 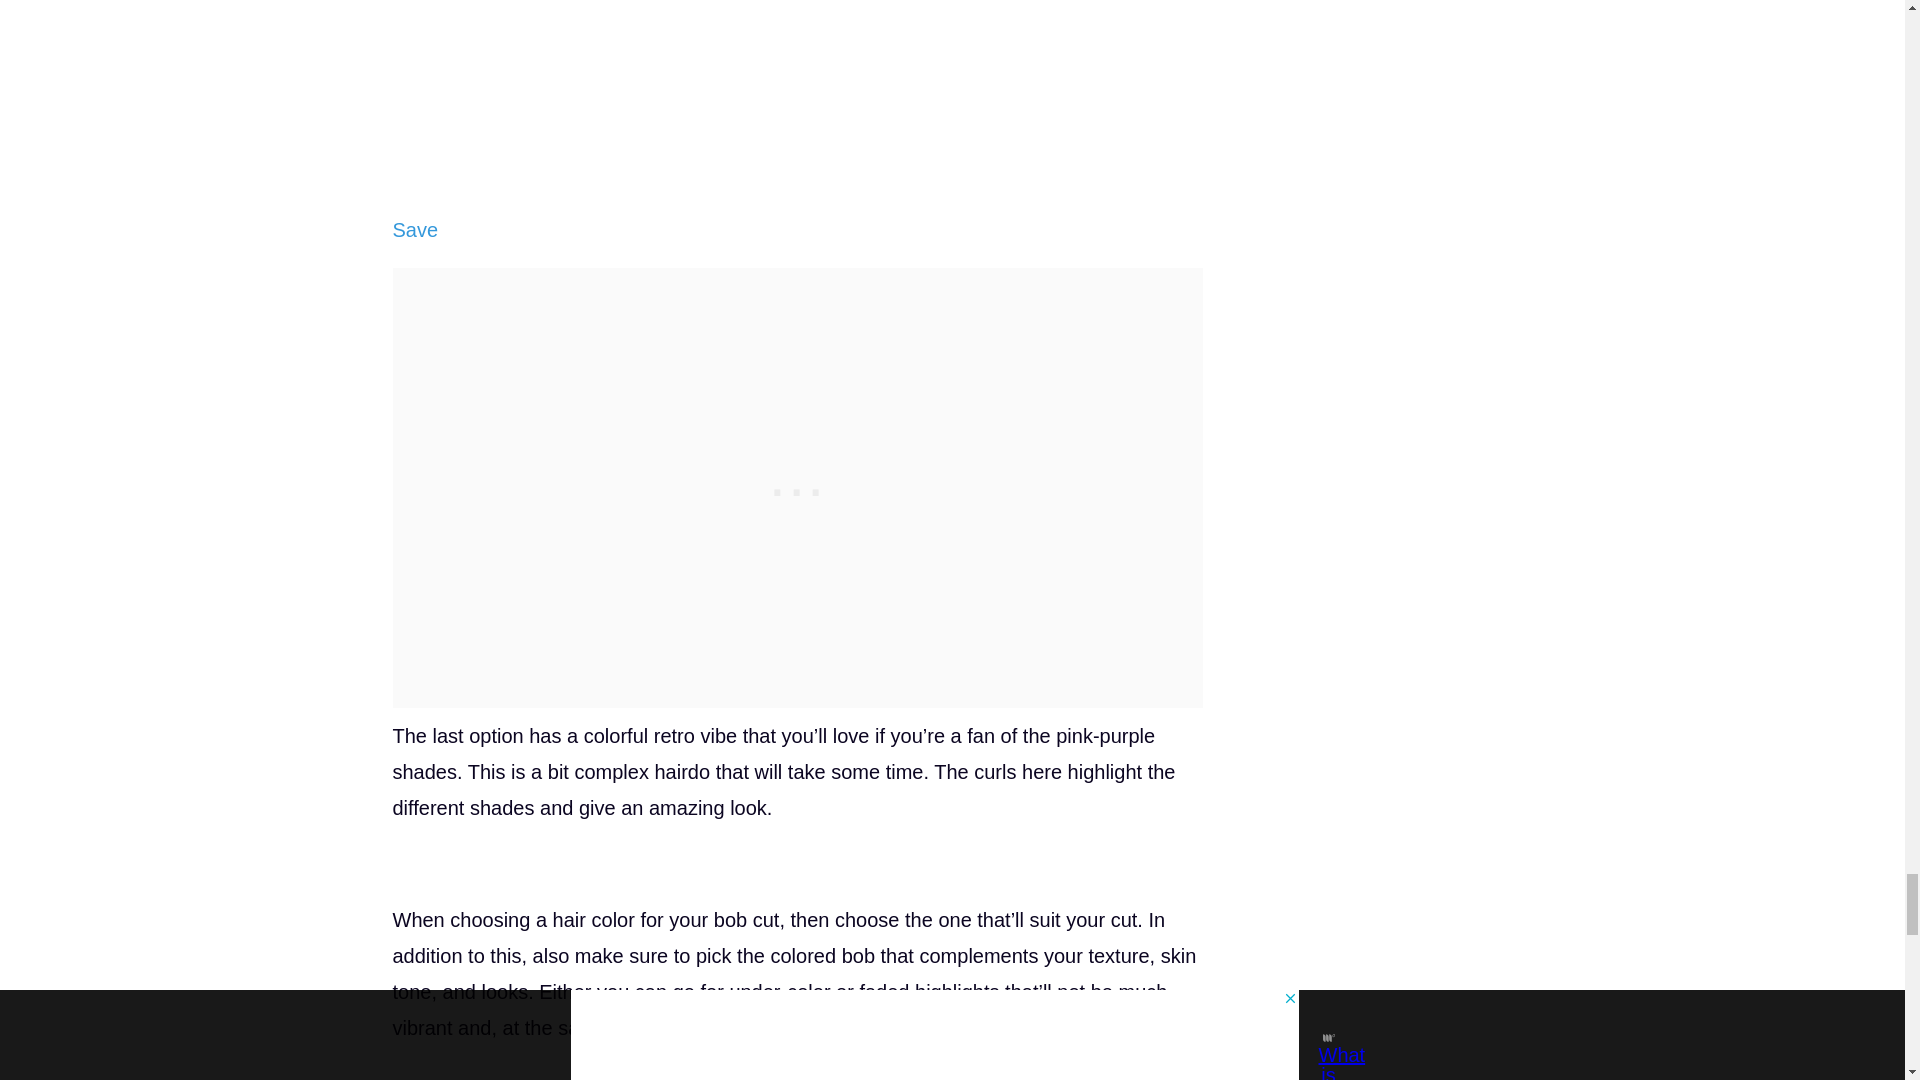 What do you see at coordinates (414, 230) in the screenshot?
I see `Save` at bounding box center [414, 230].